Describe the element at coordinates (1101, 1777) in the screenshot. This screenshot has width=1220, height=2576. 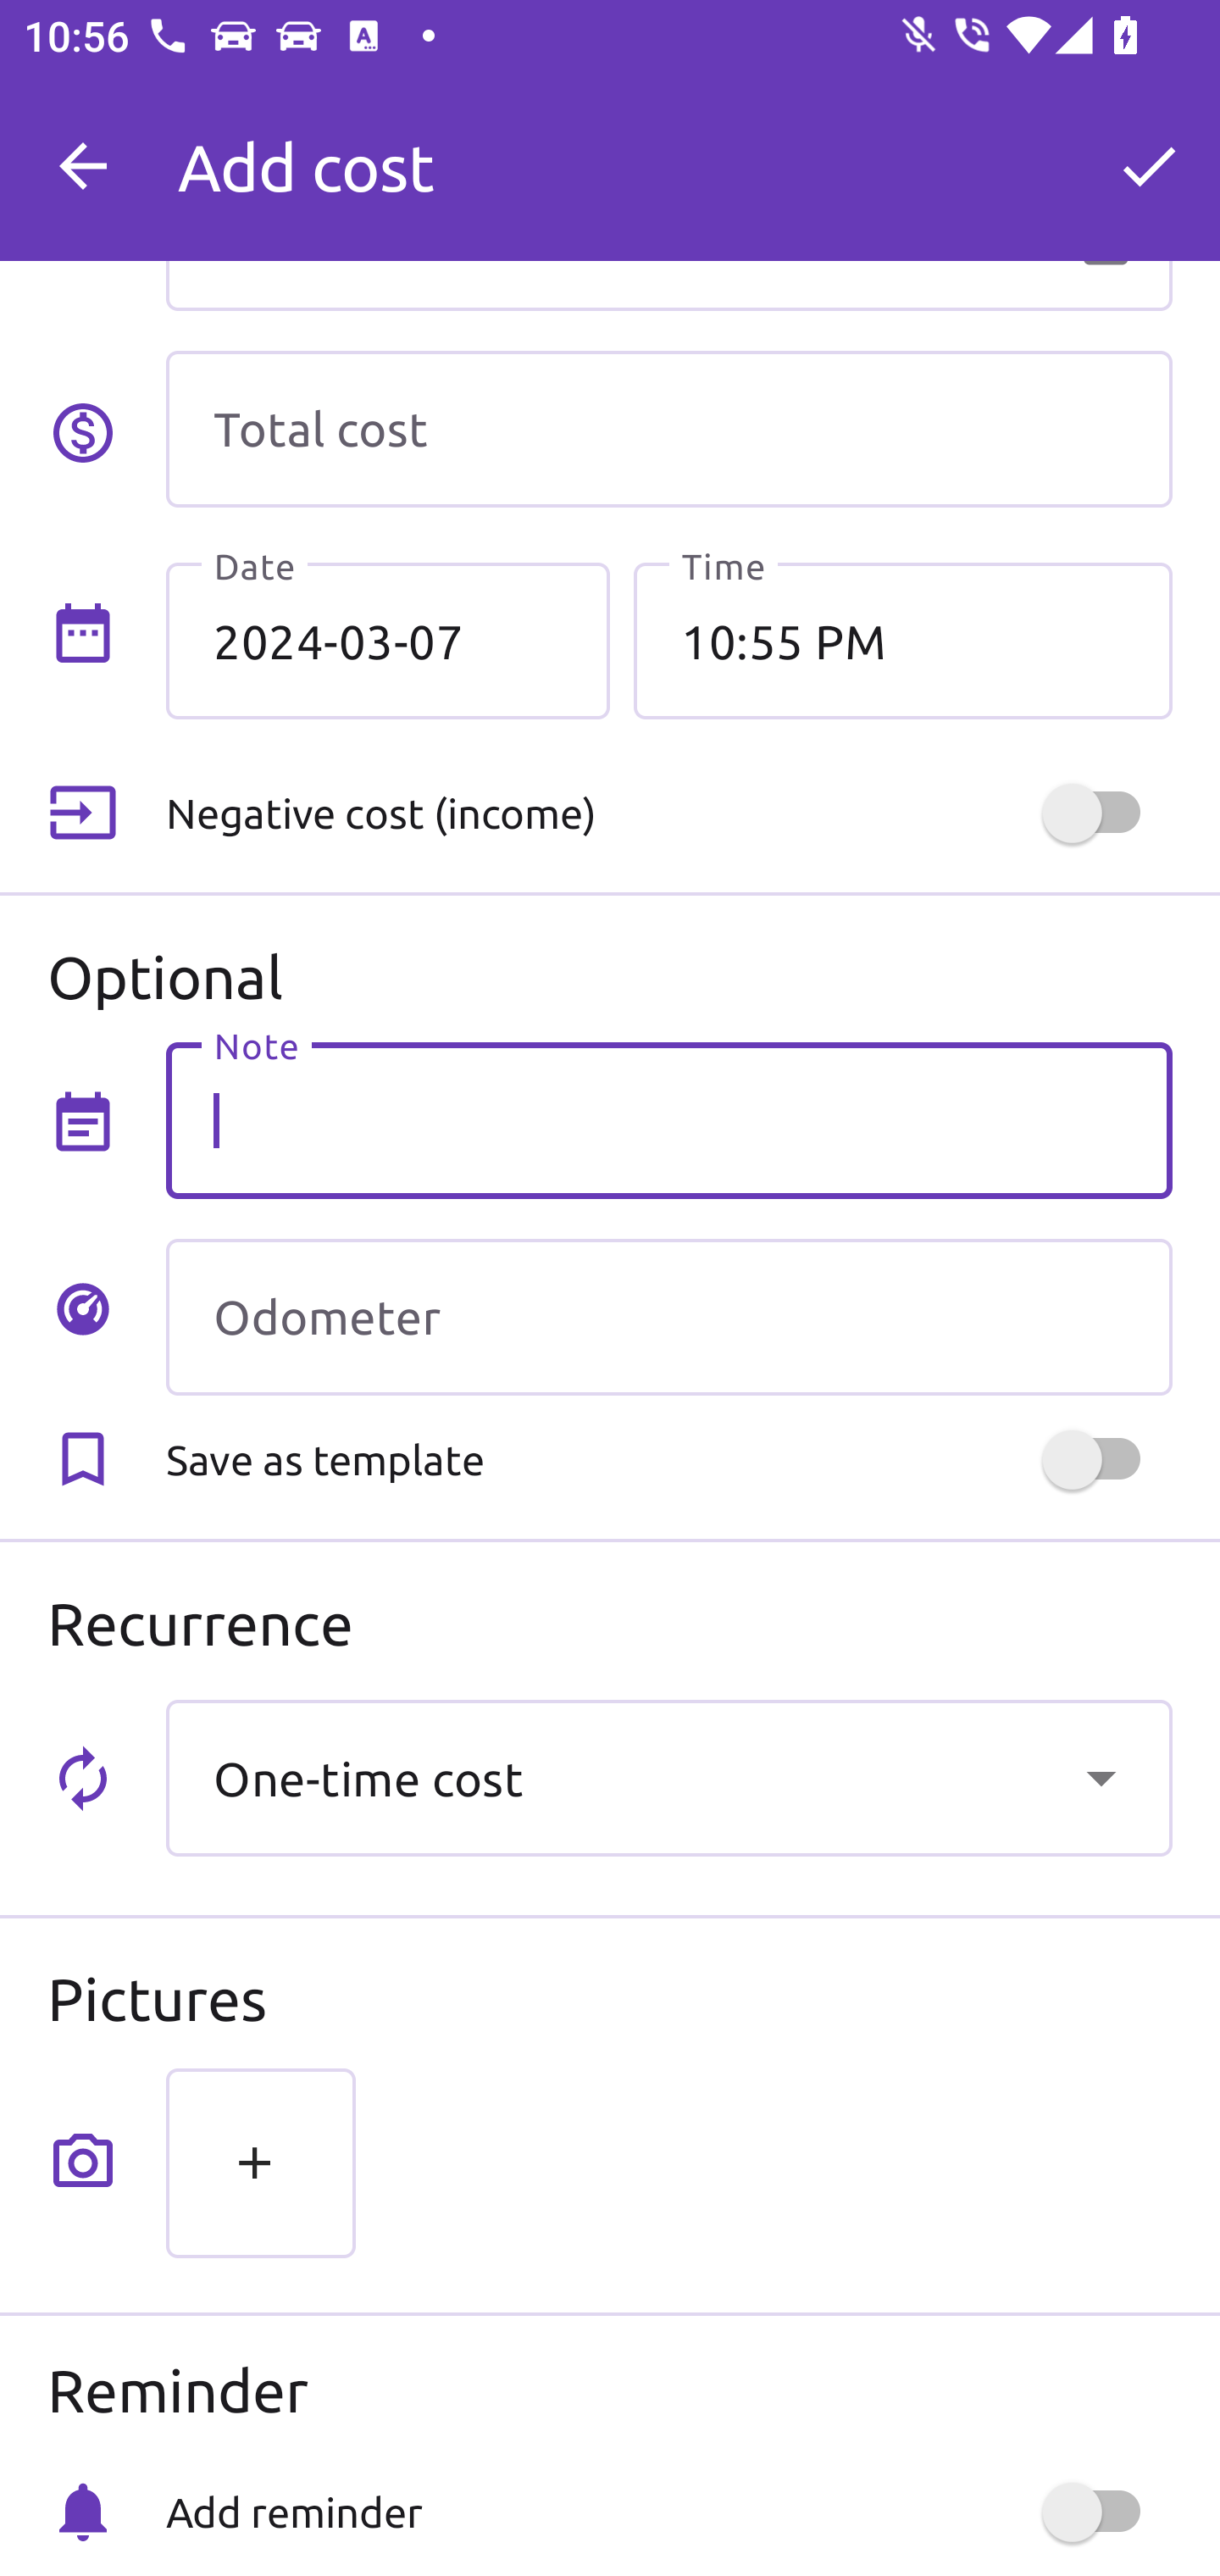
I see `Show dropdown menu` at that location.